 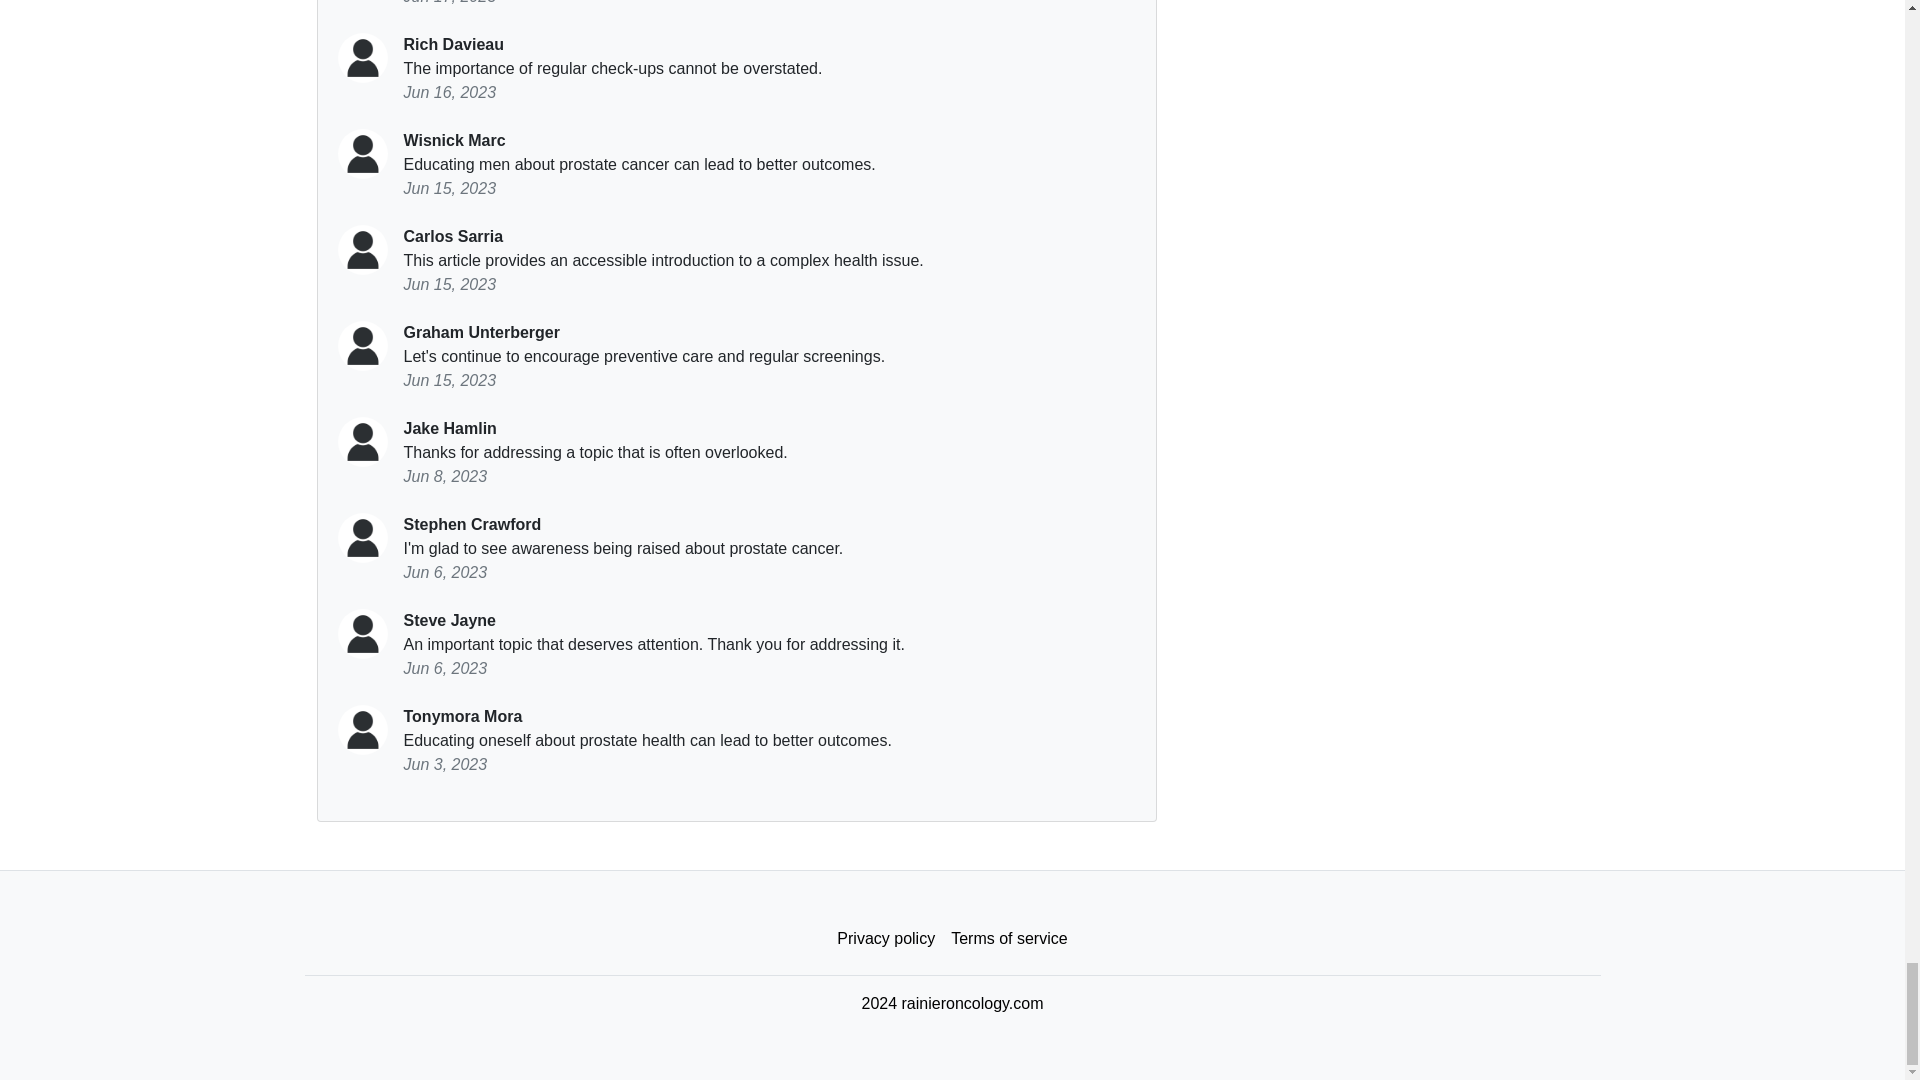 What do you see at coordinates (886, 939) in the screenshot?
I see `Privacy policy` at bounding box center [886, 939].